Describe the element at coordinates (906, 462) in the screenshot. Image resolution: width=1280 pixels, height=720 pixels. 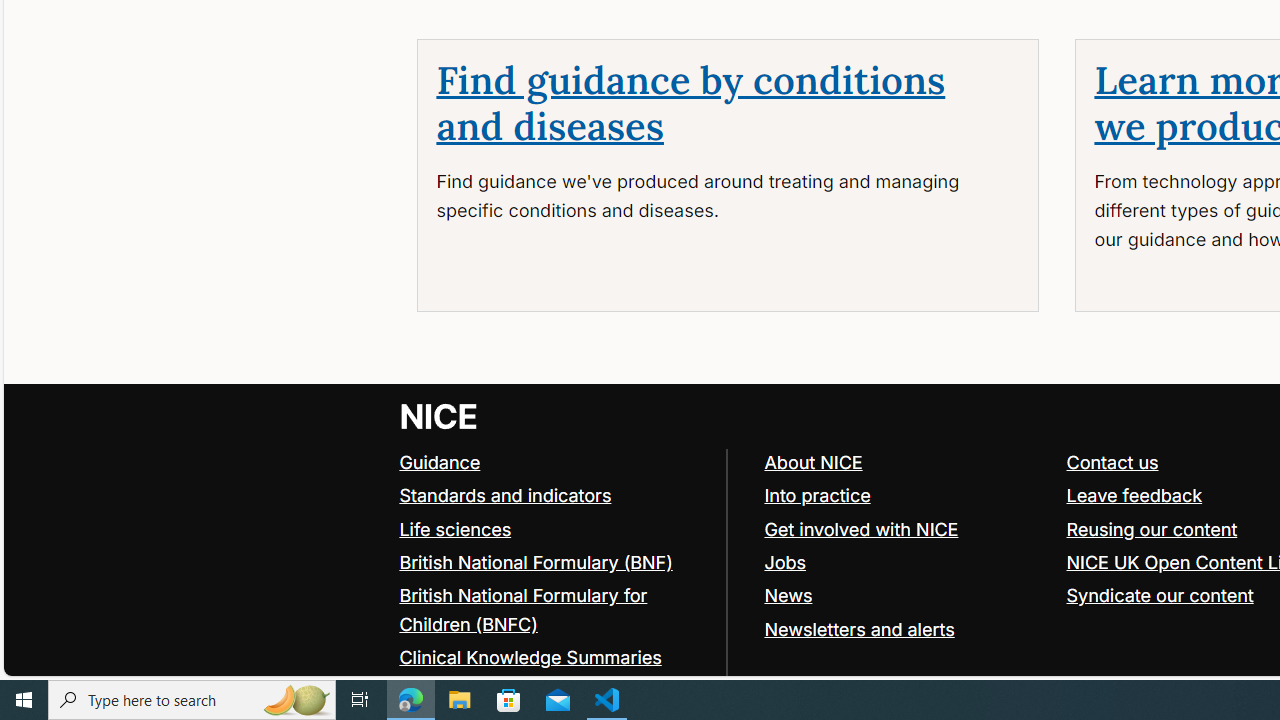
I see `About NICE` at that location.